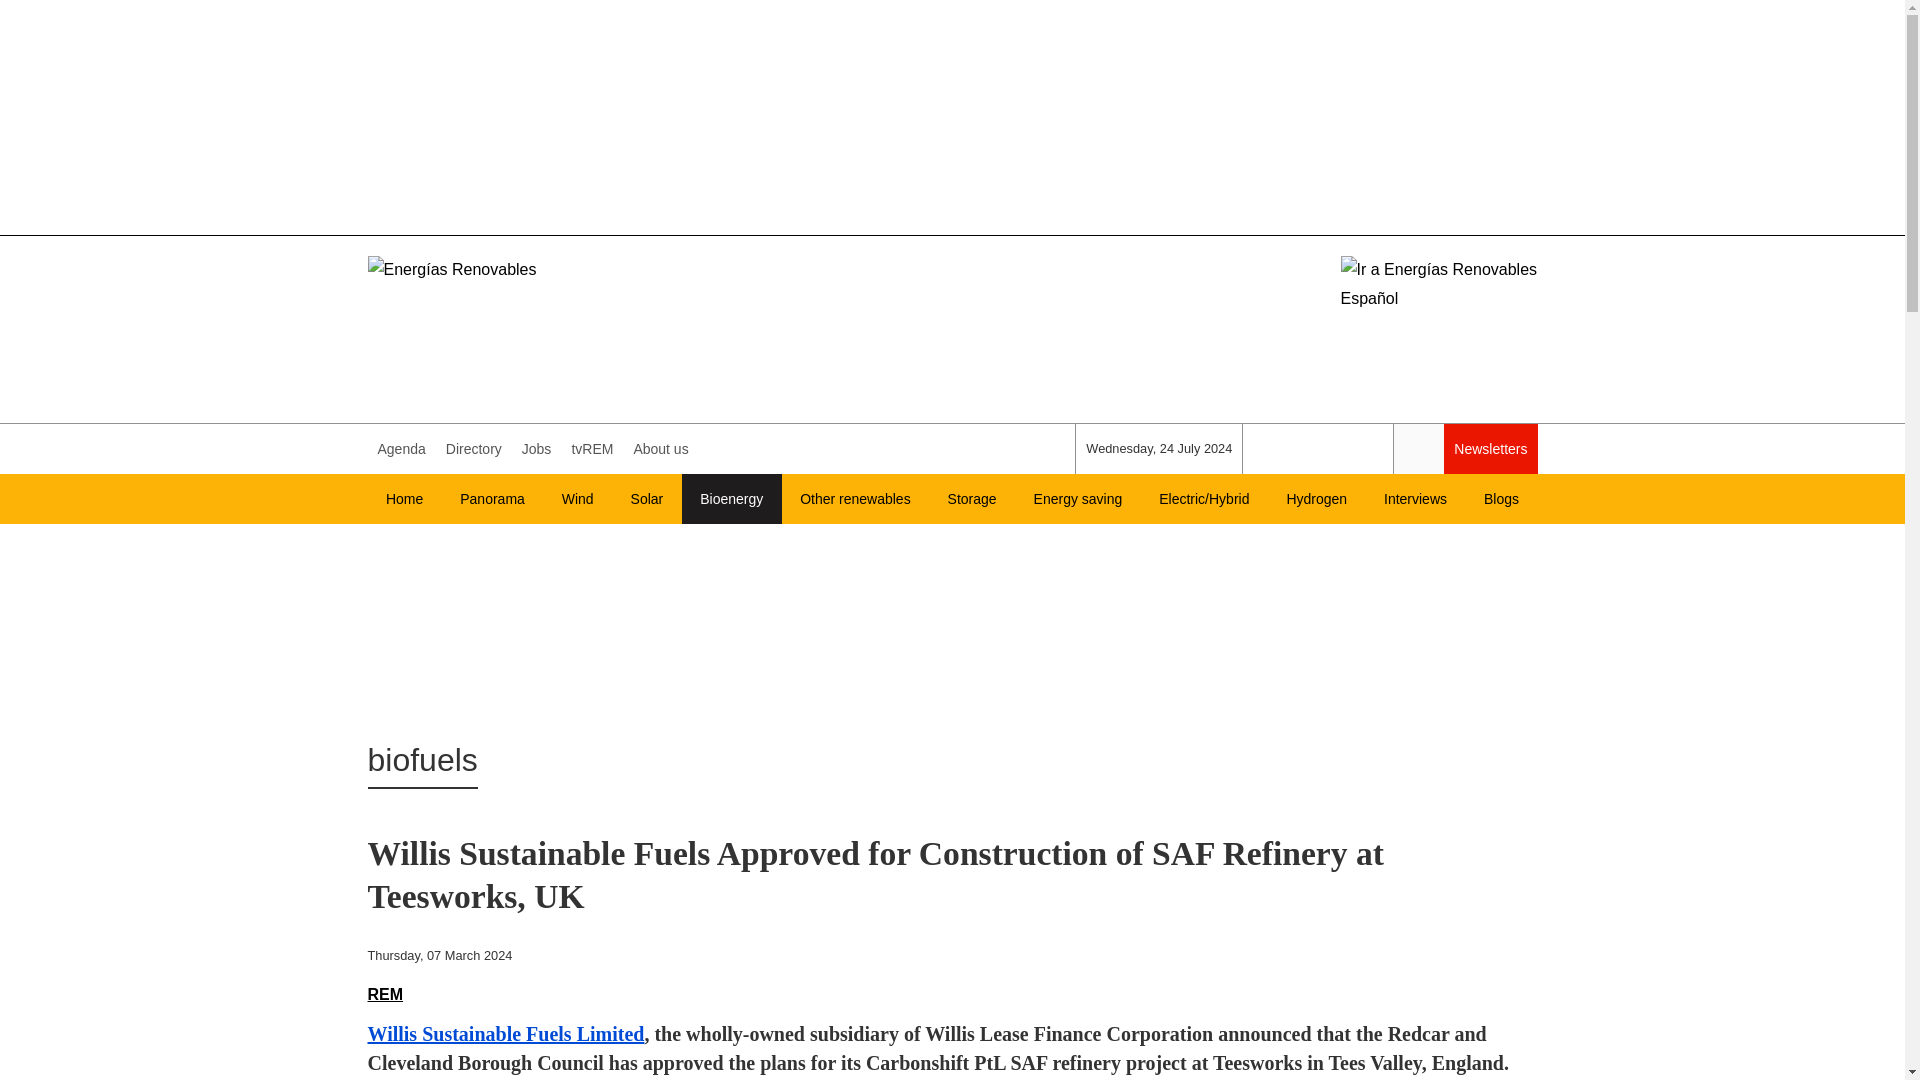 Image resolution: width=1920 pixels, height=1080 pixels. I want to click on Ir a Inicio, so click(566, 308).